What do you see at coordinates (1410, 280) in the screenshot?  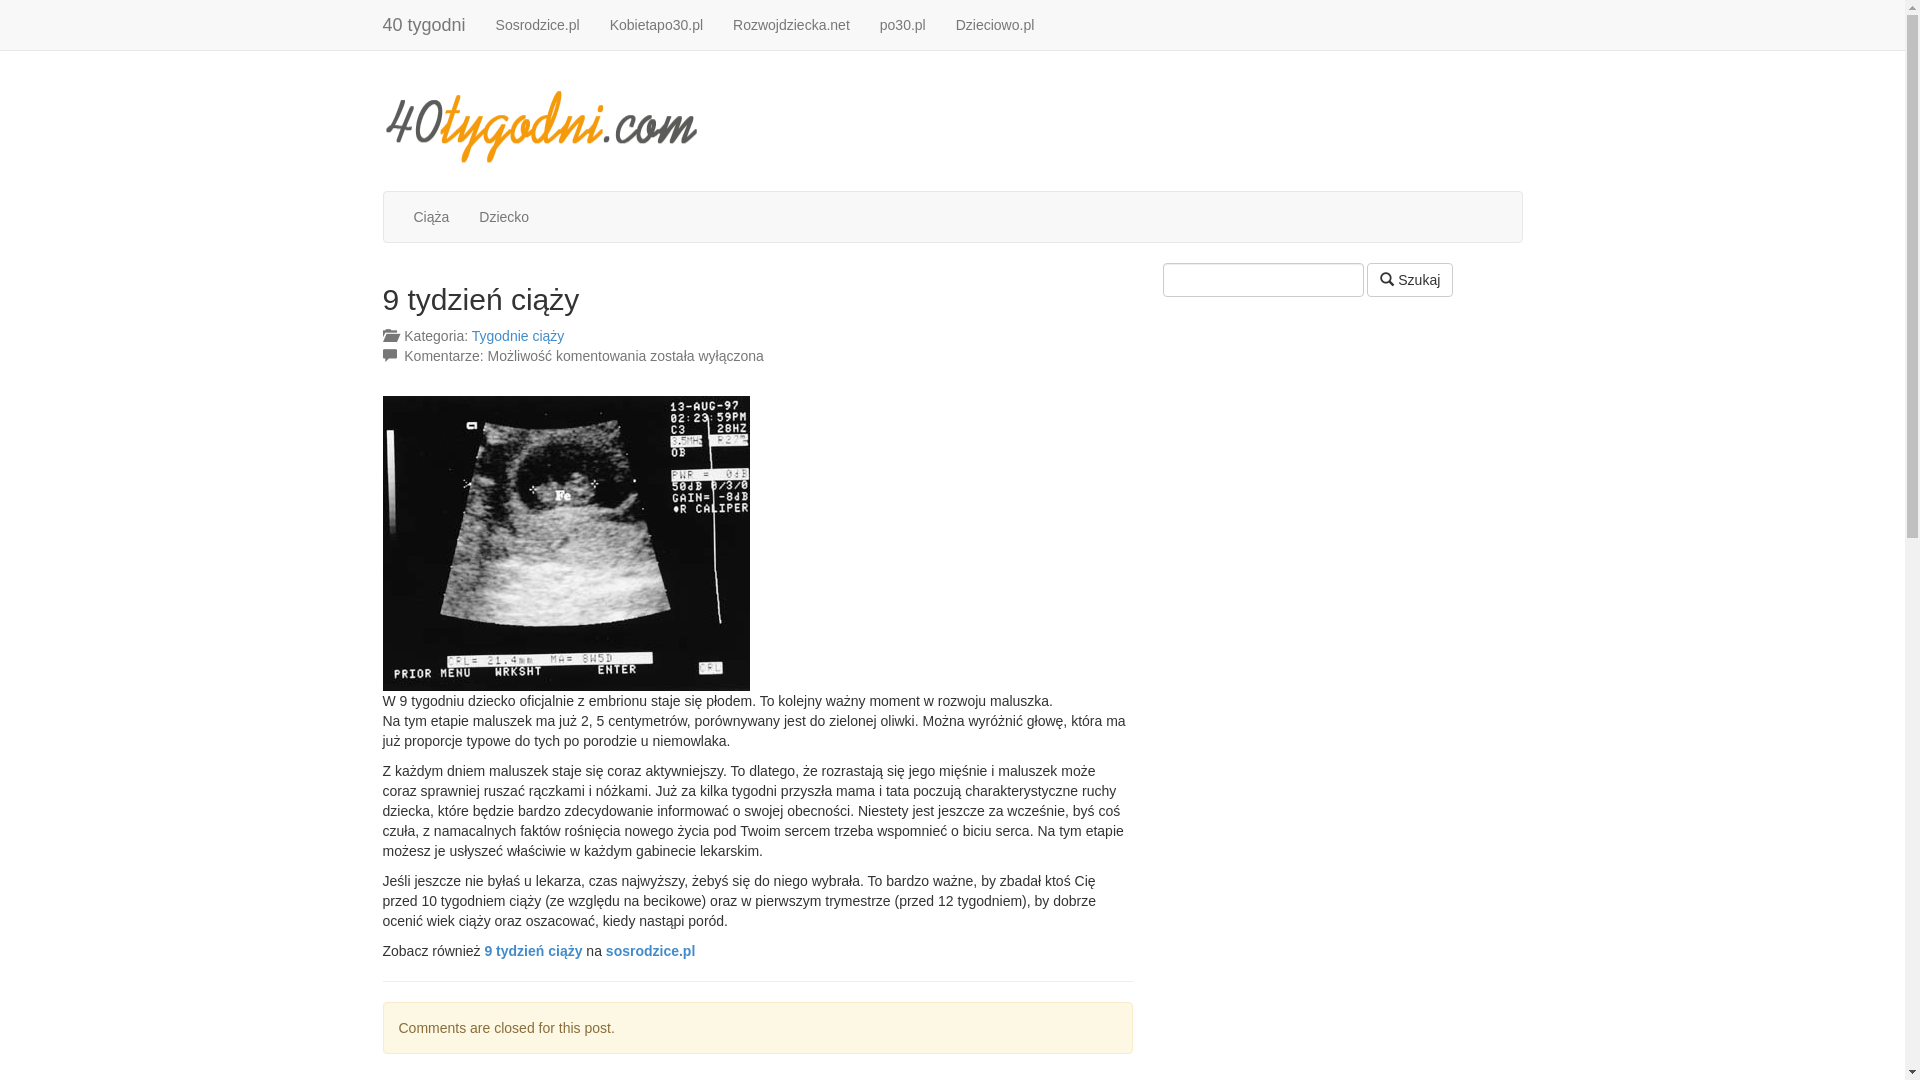 I see `Szukaj` at bounding box center [1410, 280].